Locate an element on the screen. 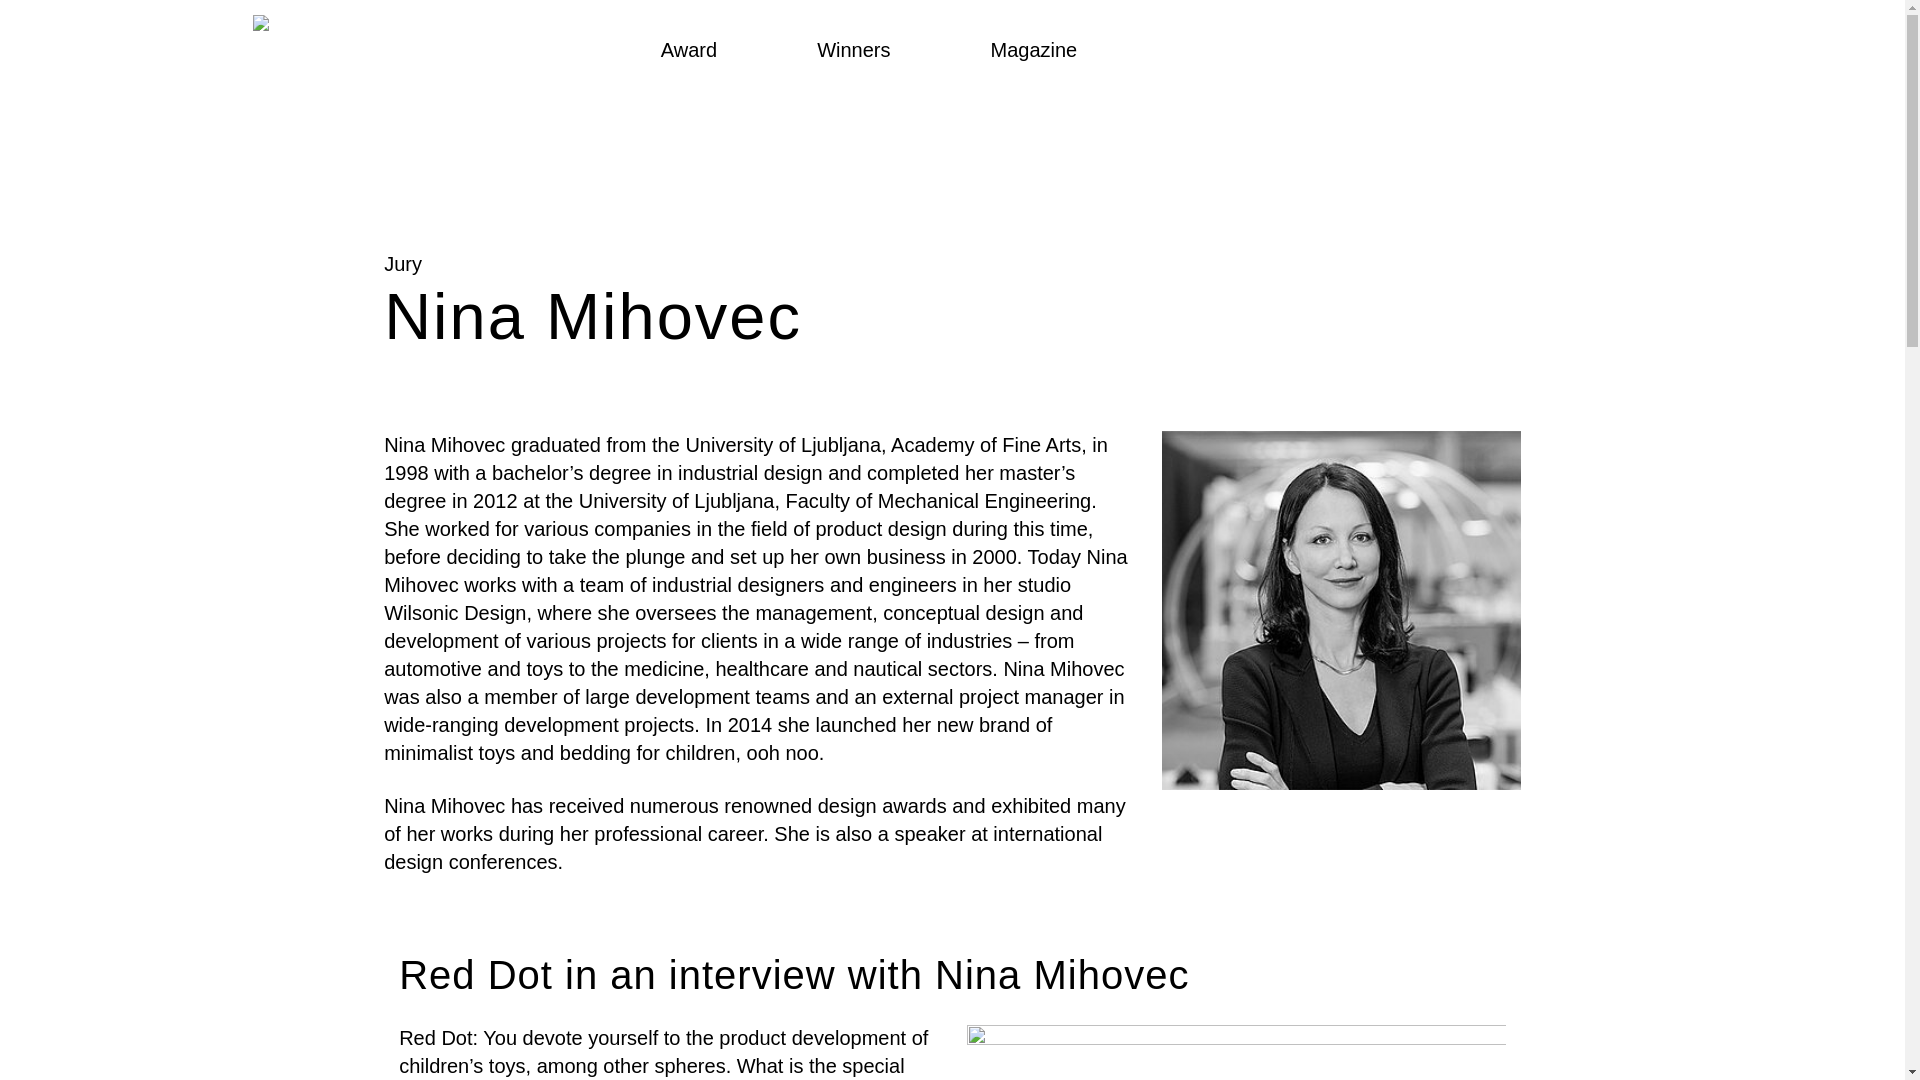 The image size is (1920, 1080). Award is located at coordinates (688, 50).